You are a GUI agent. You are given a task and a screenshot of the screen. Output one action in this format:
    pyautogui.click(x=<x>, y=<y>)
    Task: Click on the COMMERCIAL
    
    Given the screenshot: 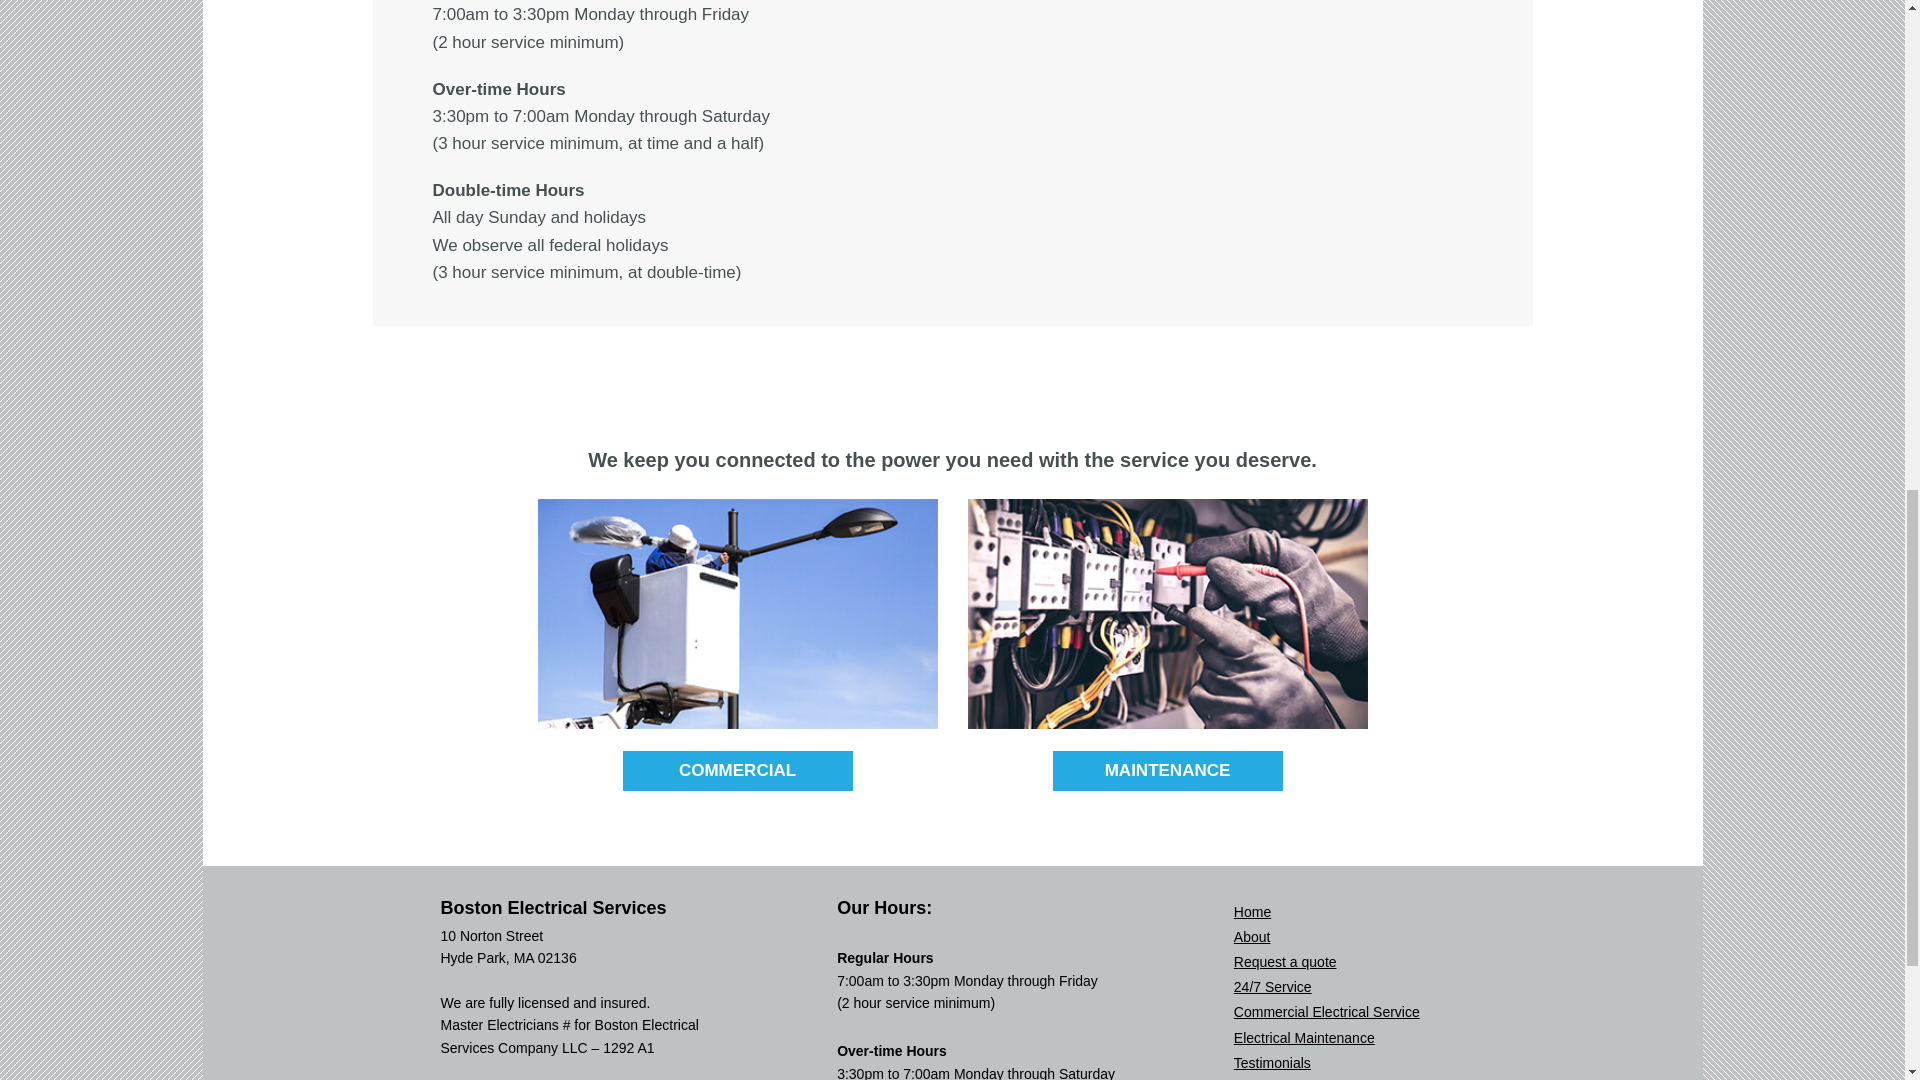 What is the action you would take?
    pyautogui.click(x=737, y=770)
    